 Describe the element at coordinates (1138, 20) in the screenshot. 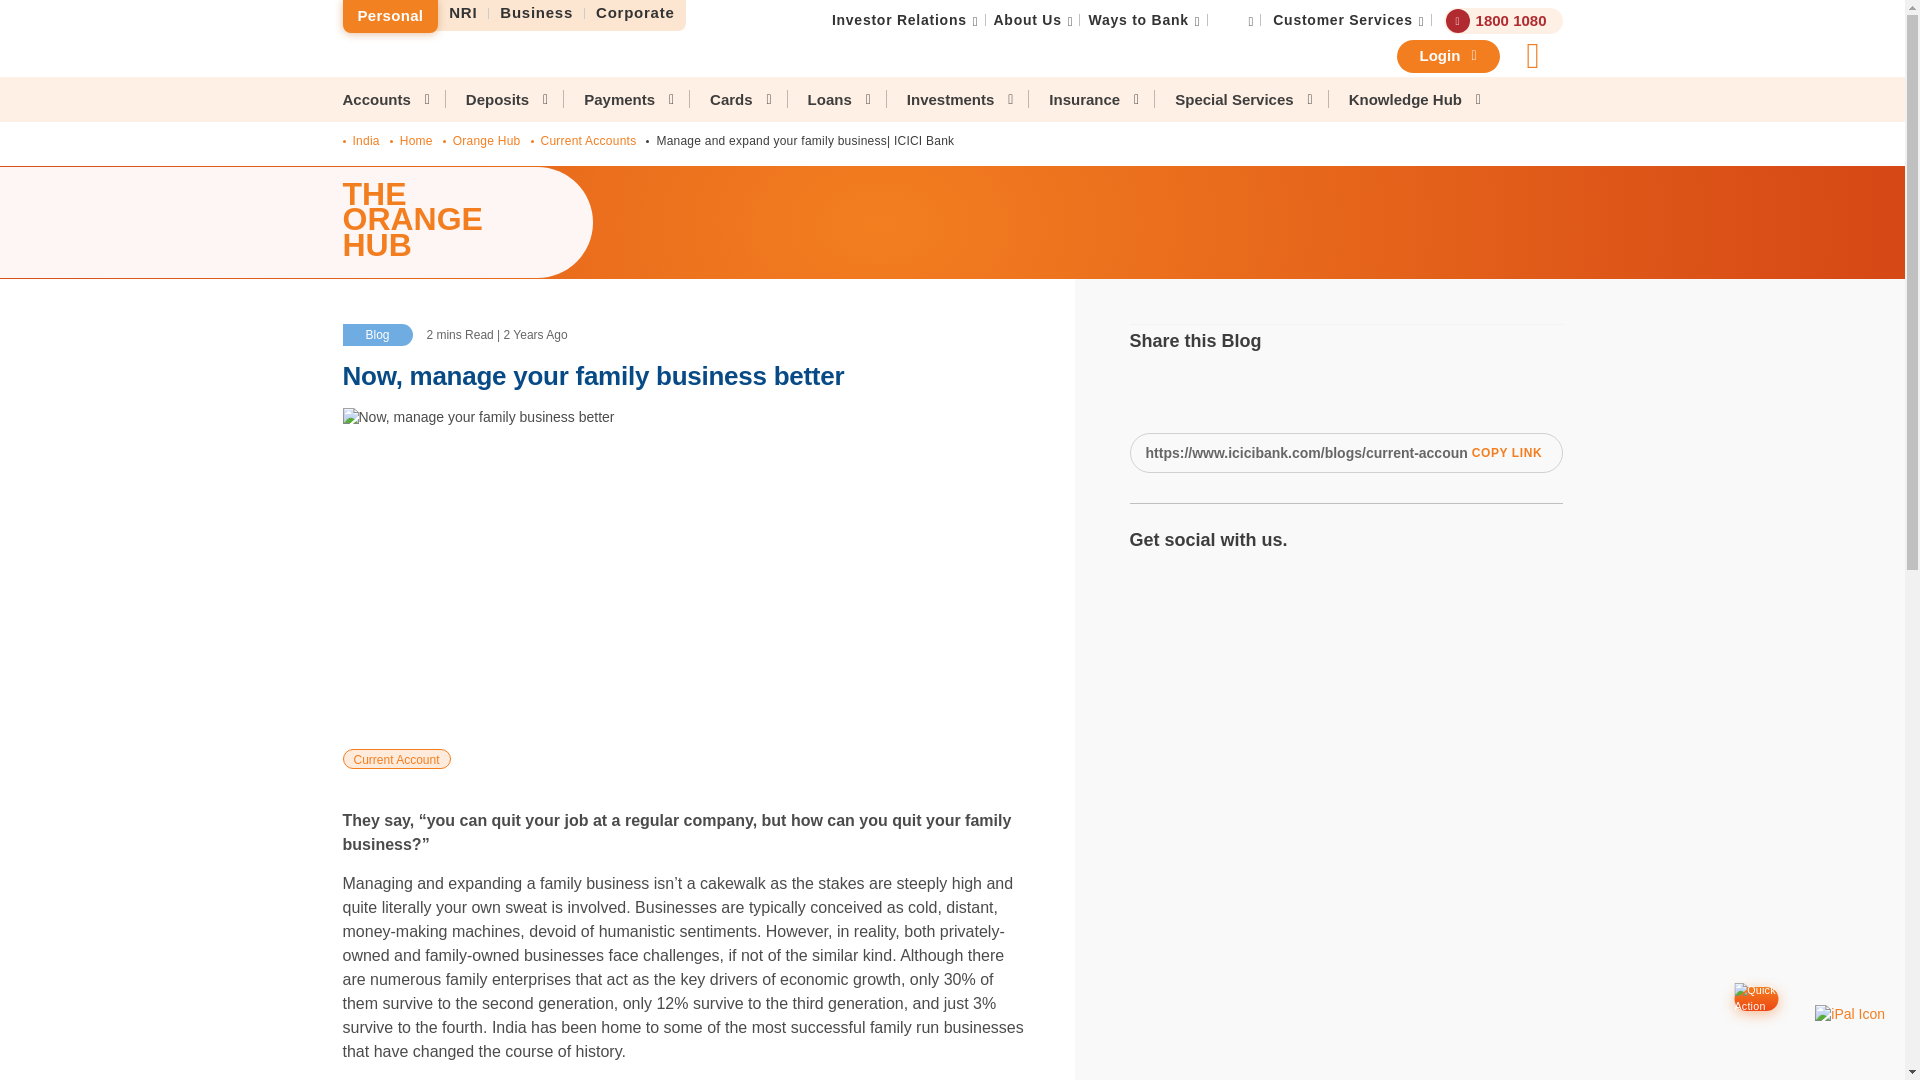

I see `Ways to Bank` at that location.